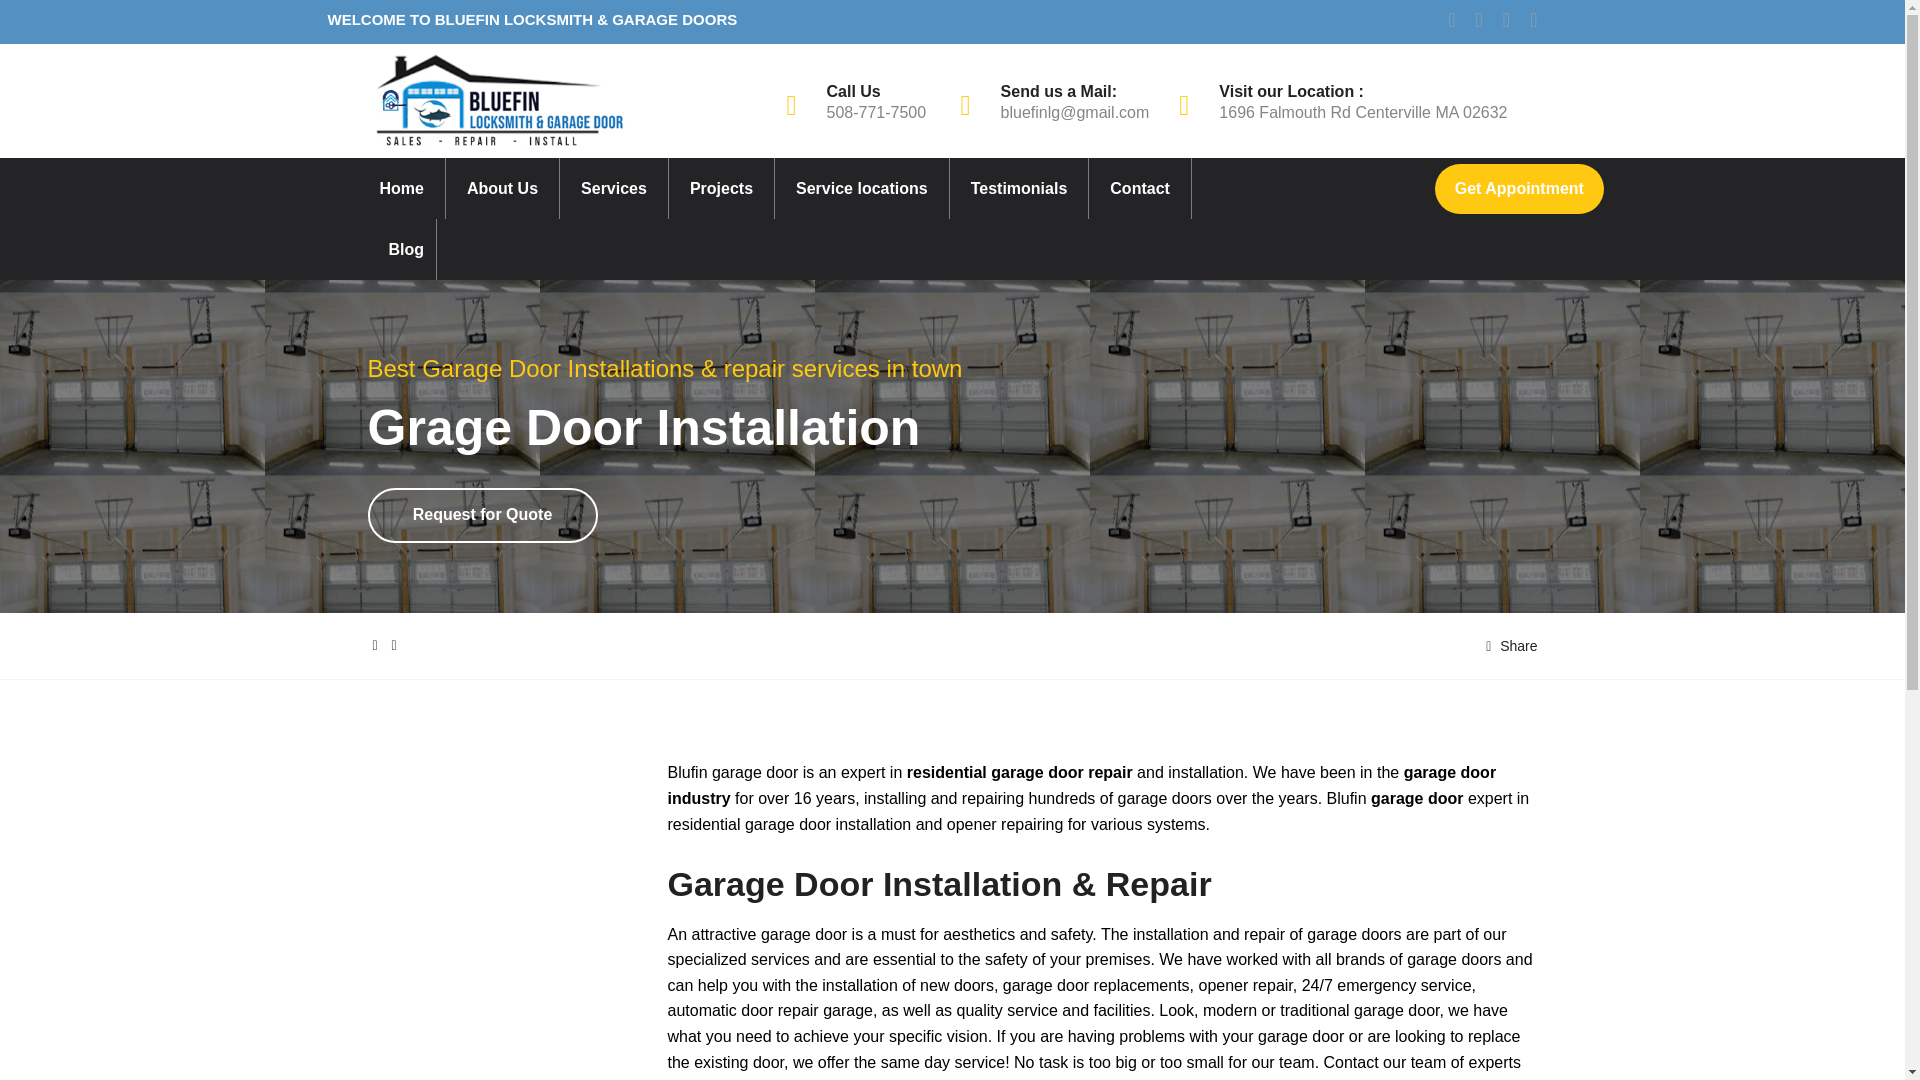  What do you see at coordinates (1140, 188) in the screenshot?
I see `Contact` at bounding box center [1140, 188].